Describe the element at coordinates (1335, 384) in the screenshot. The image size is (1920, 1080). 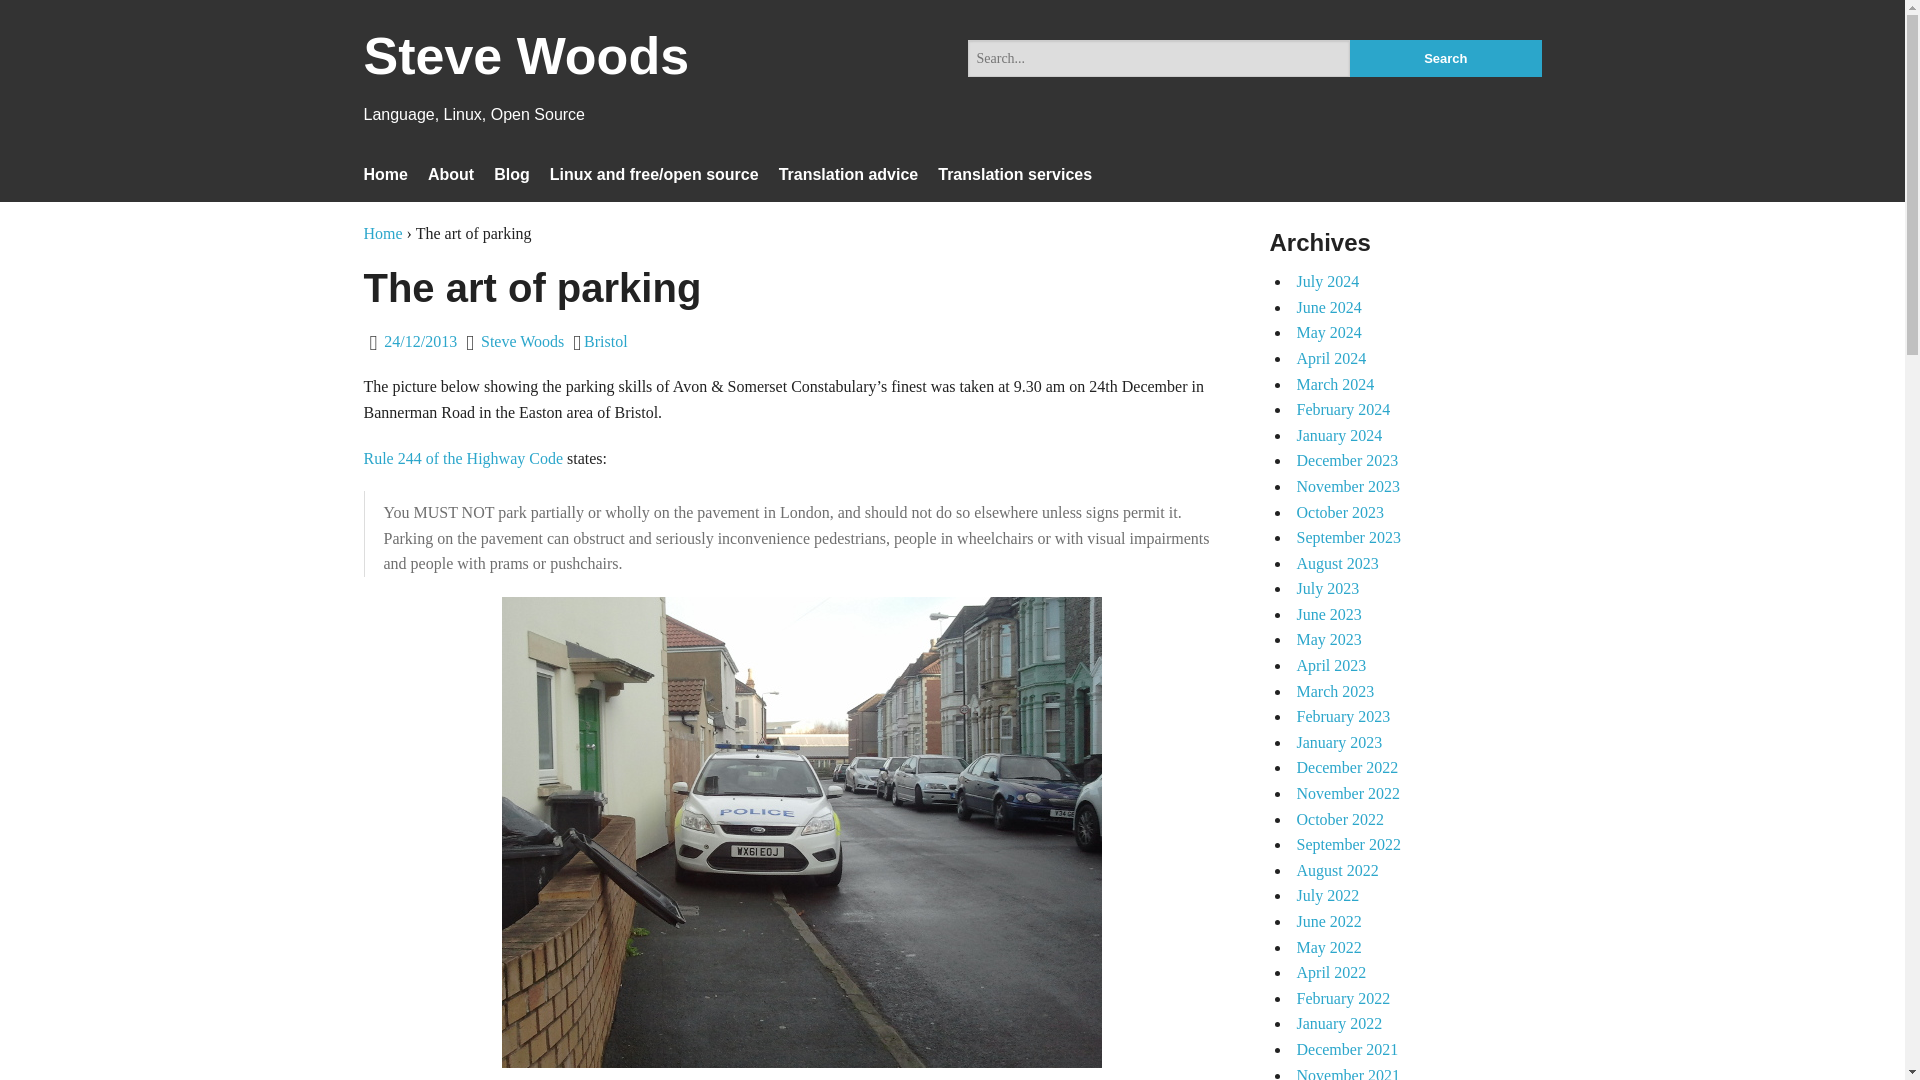
I see `March 2024` at that location.